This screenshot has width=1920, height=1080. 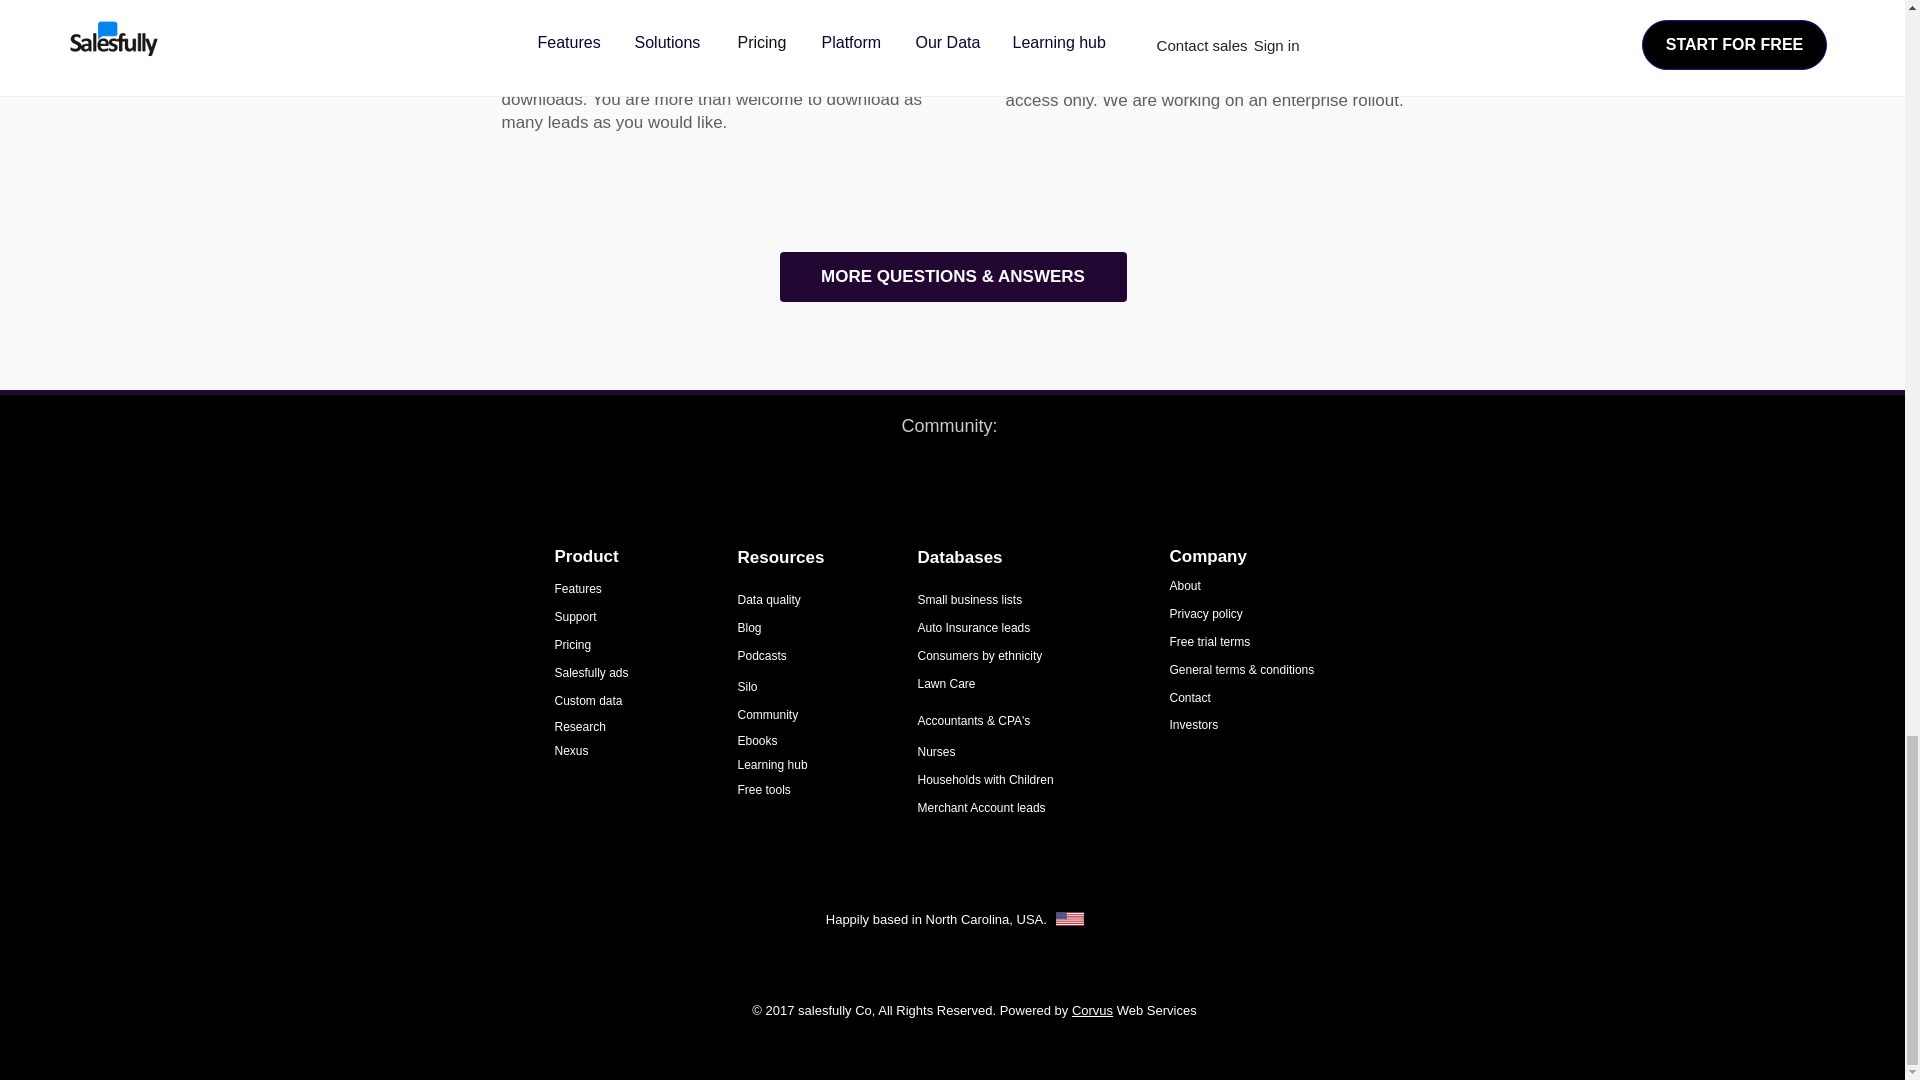 What do you see at coordinates (980, 656) in the screenshot?
I see `Consumers by ethnicity` at bounding box center [980, 656].